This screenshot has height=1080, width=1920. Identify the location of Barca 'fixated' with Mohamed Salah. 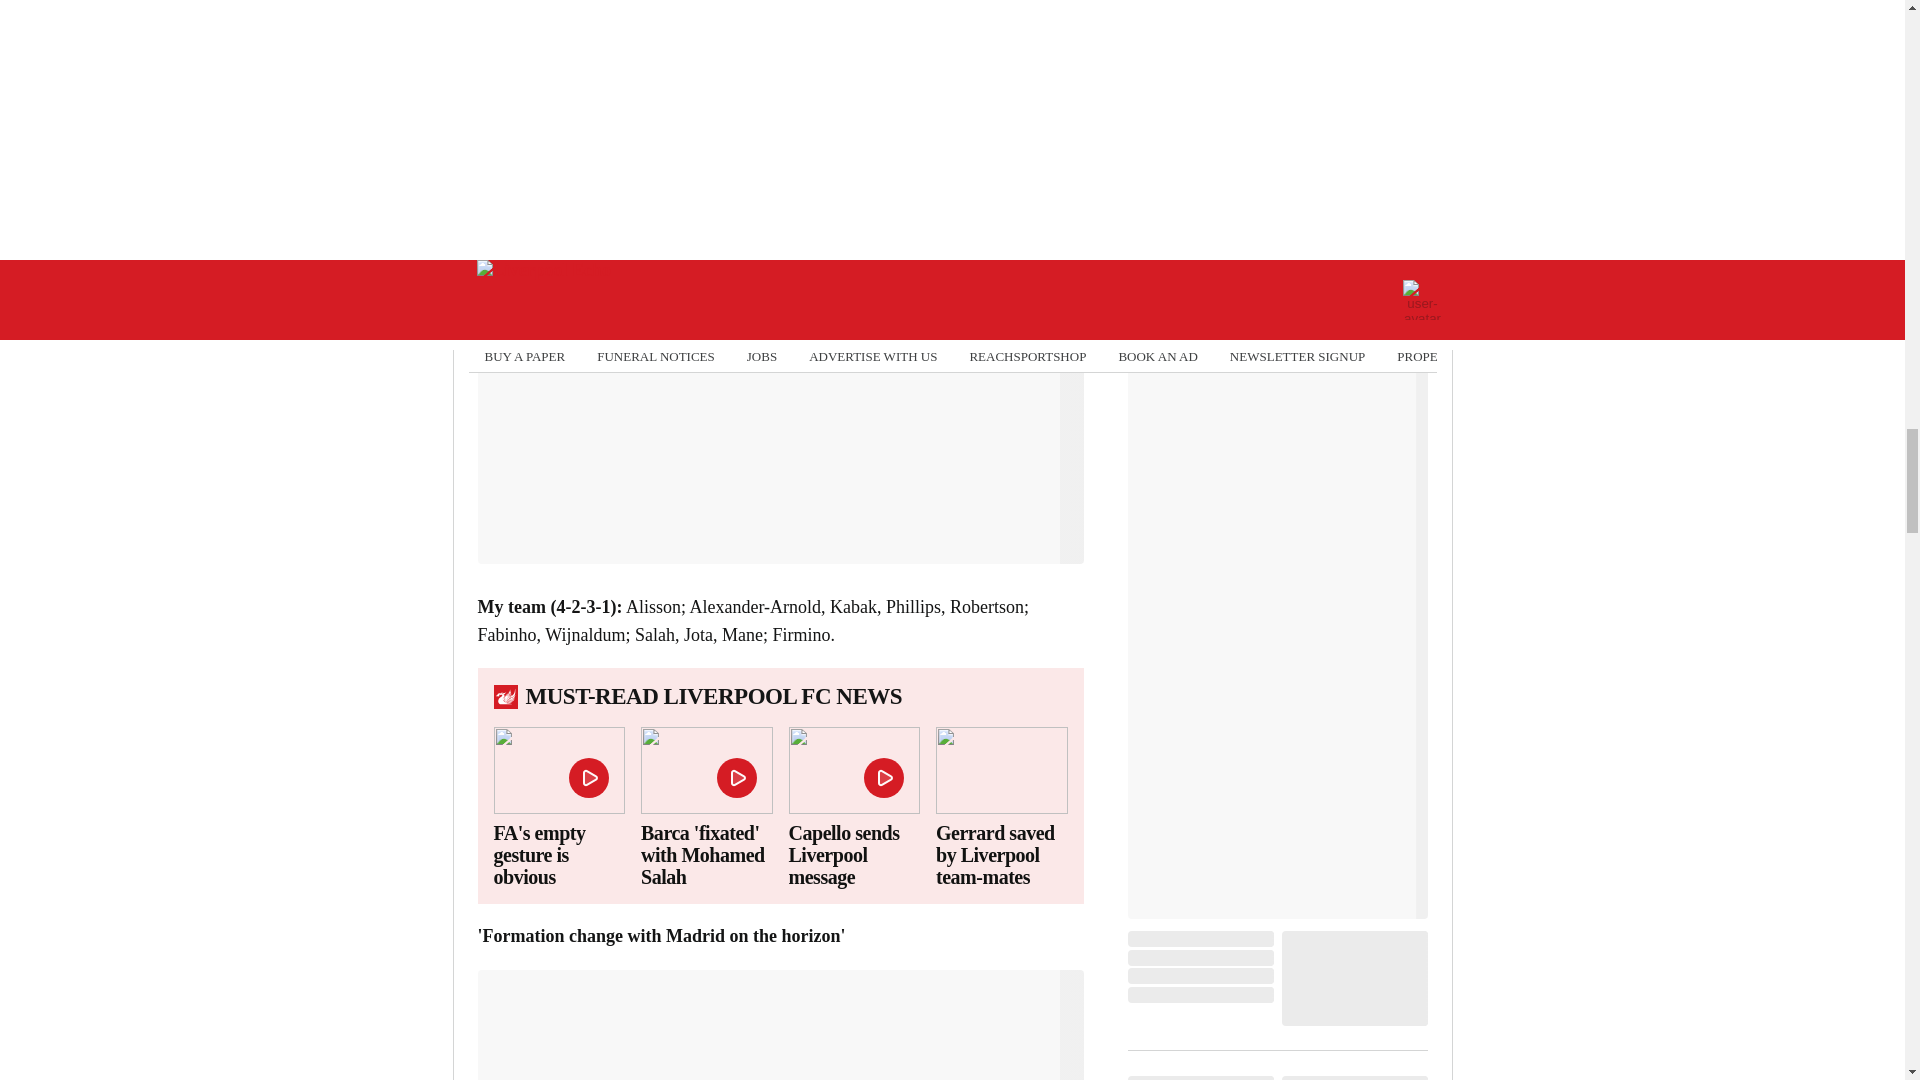
(707, 854).